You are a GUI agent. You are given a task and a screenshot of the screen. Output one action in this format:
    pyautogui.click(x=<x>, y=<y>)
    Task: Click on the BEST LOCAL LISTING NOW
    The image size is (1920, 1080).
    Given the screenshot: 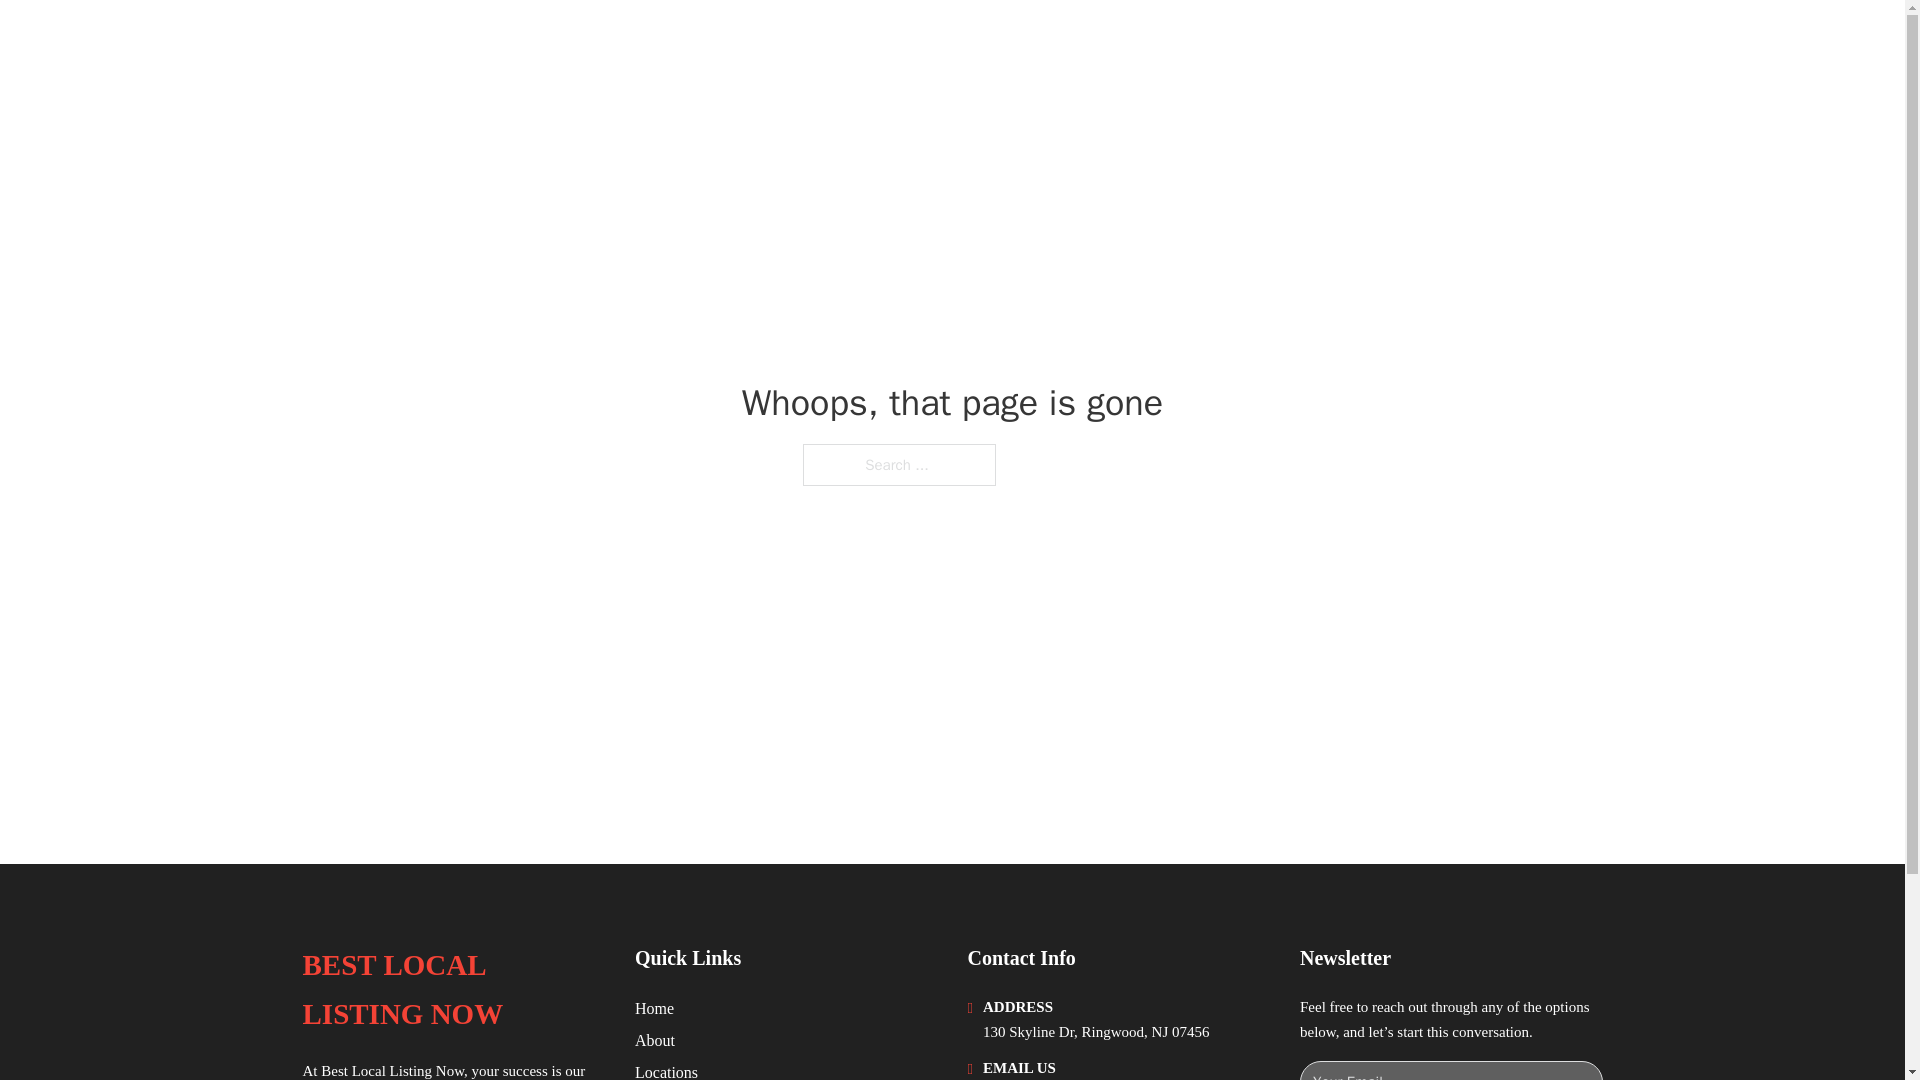 What is the action you would take?
    pyautogui.click(x=452, y=990)
    